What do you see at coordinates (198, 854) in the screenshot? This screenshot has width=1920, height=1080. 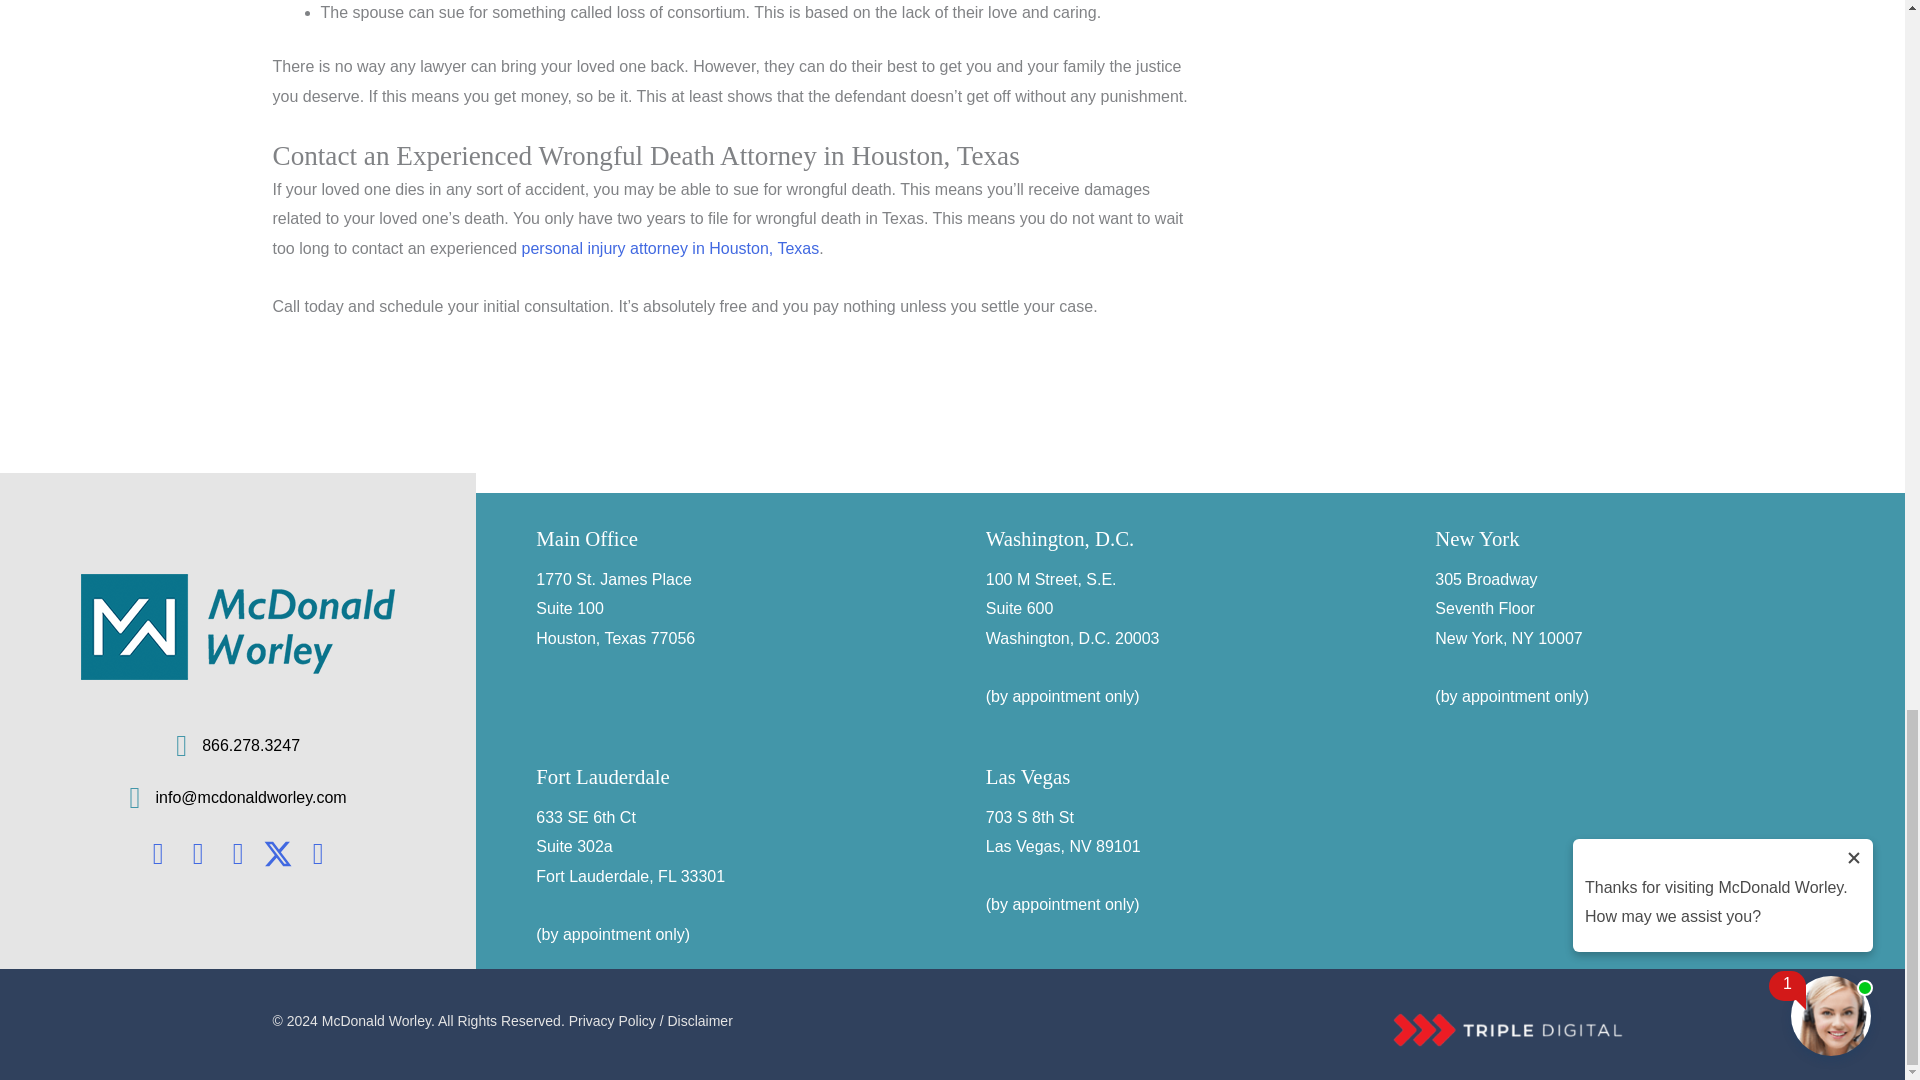 I see `LinkedIn` at bounding box center [198, 854].